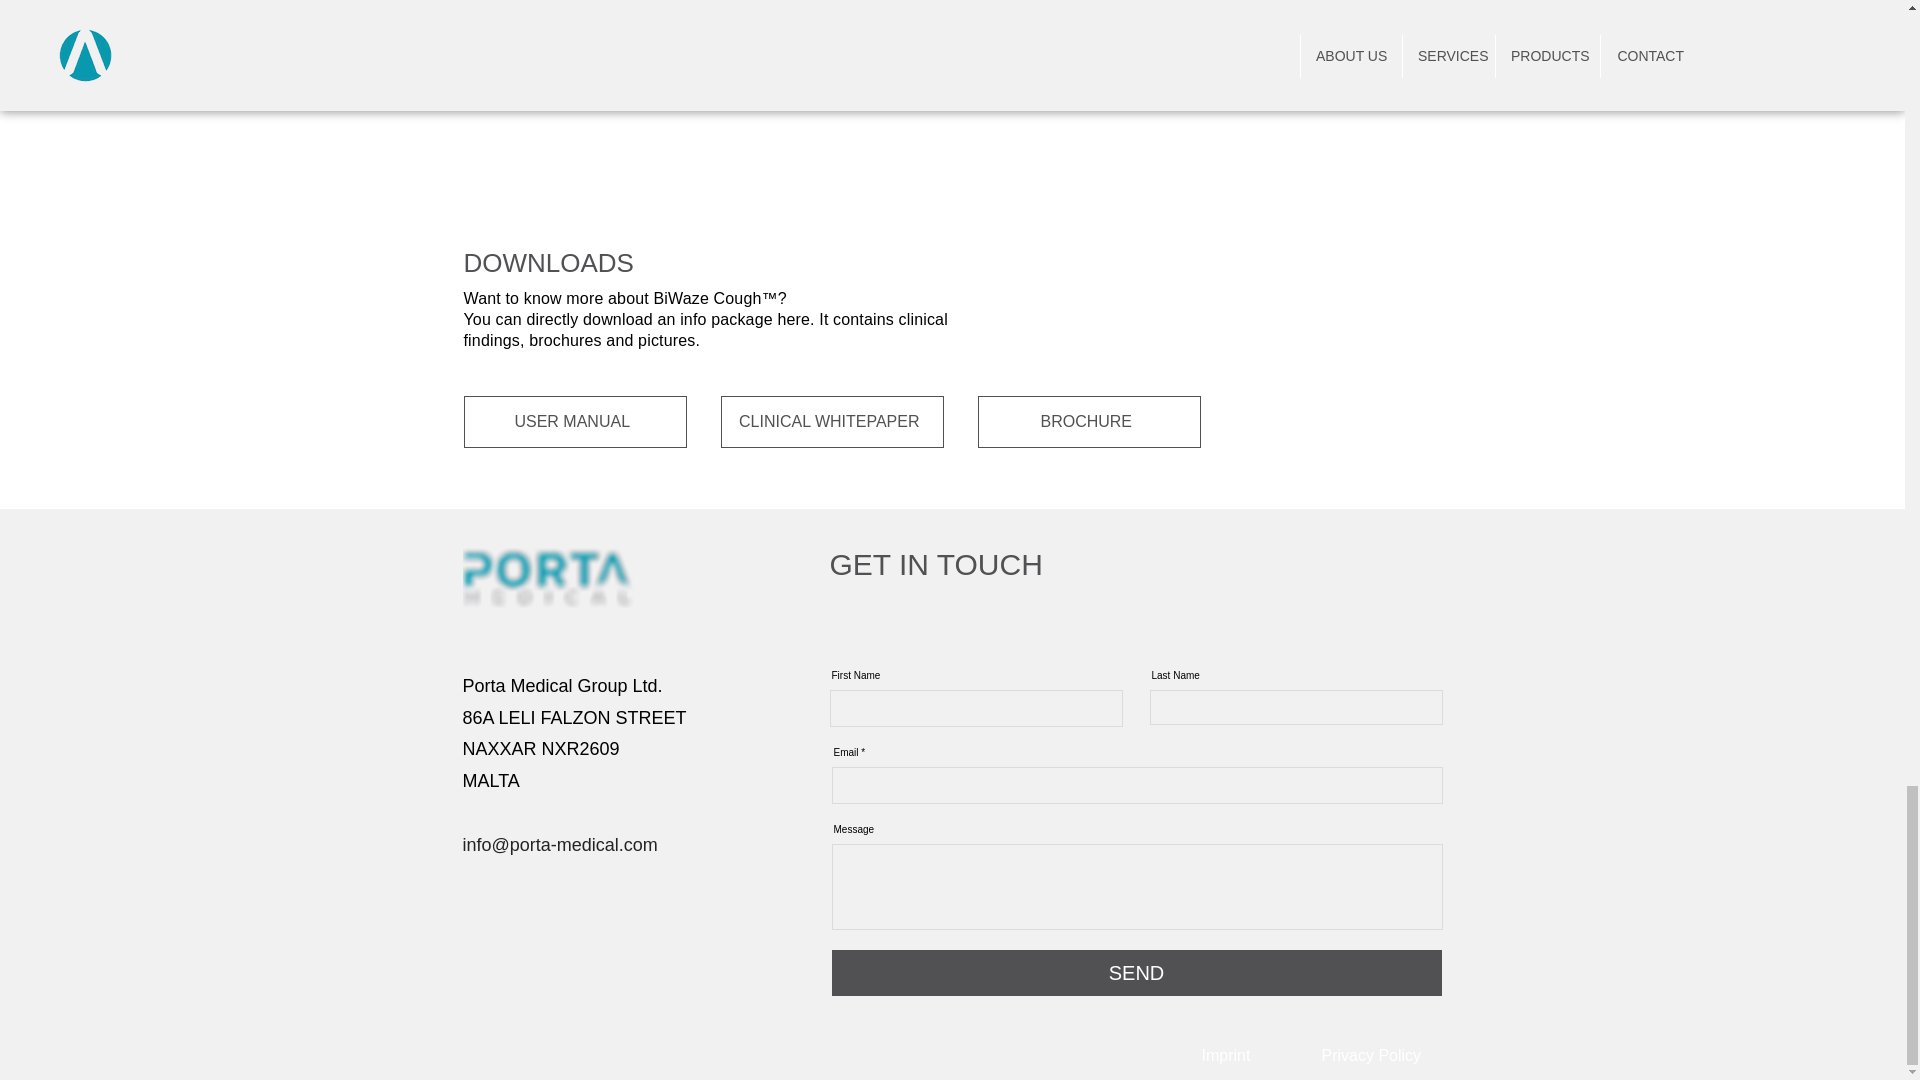 The width and height of the screenshot is (1920, 1080). Describe the element at coordinates (1226, 1054) in the screenshot. I see `Imprint` at that location.